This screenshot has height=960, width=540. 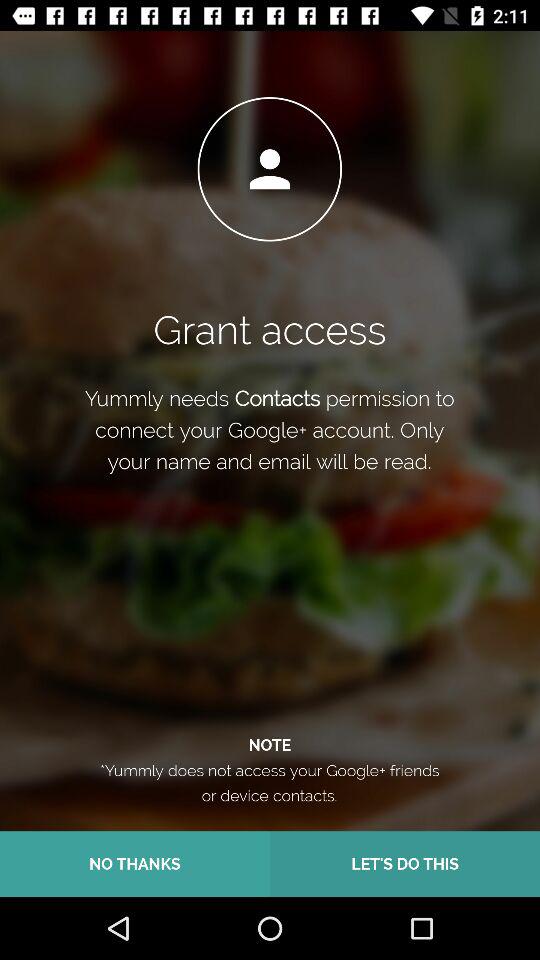 I want to click on click item next to no thanks icon, so click(x=405, y=864).